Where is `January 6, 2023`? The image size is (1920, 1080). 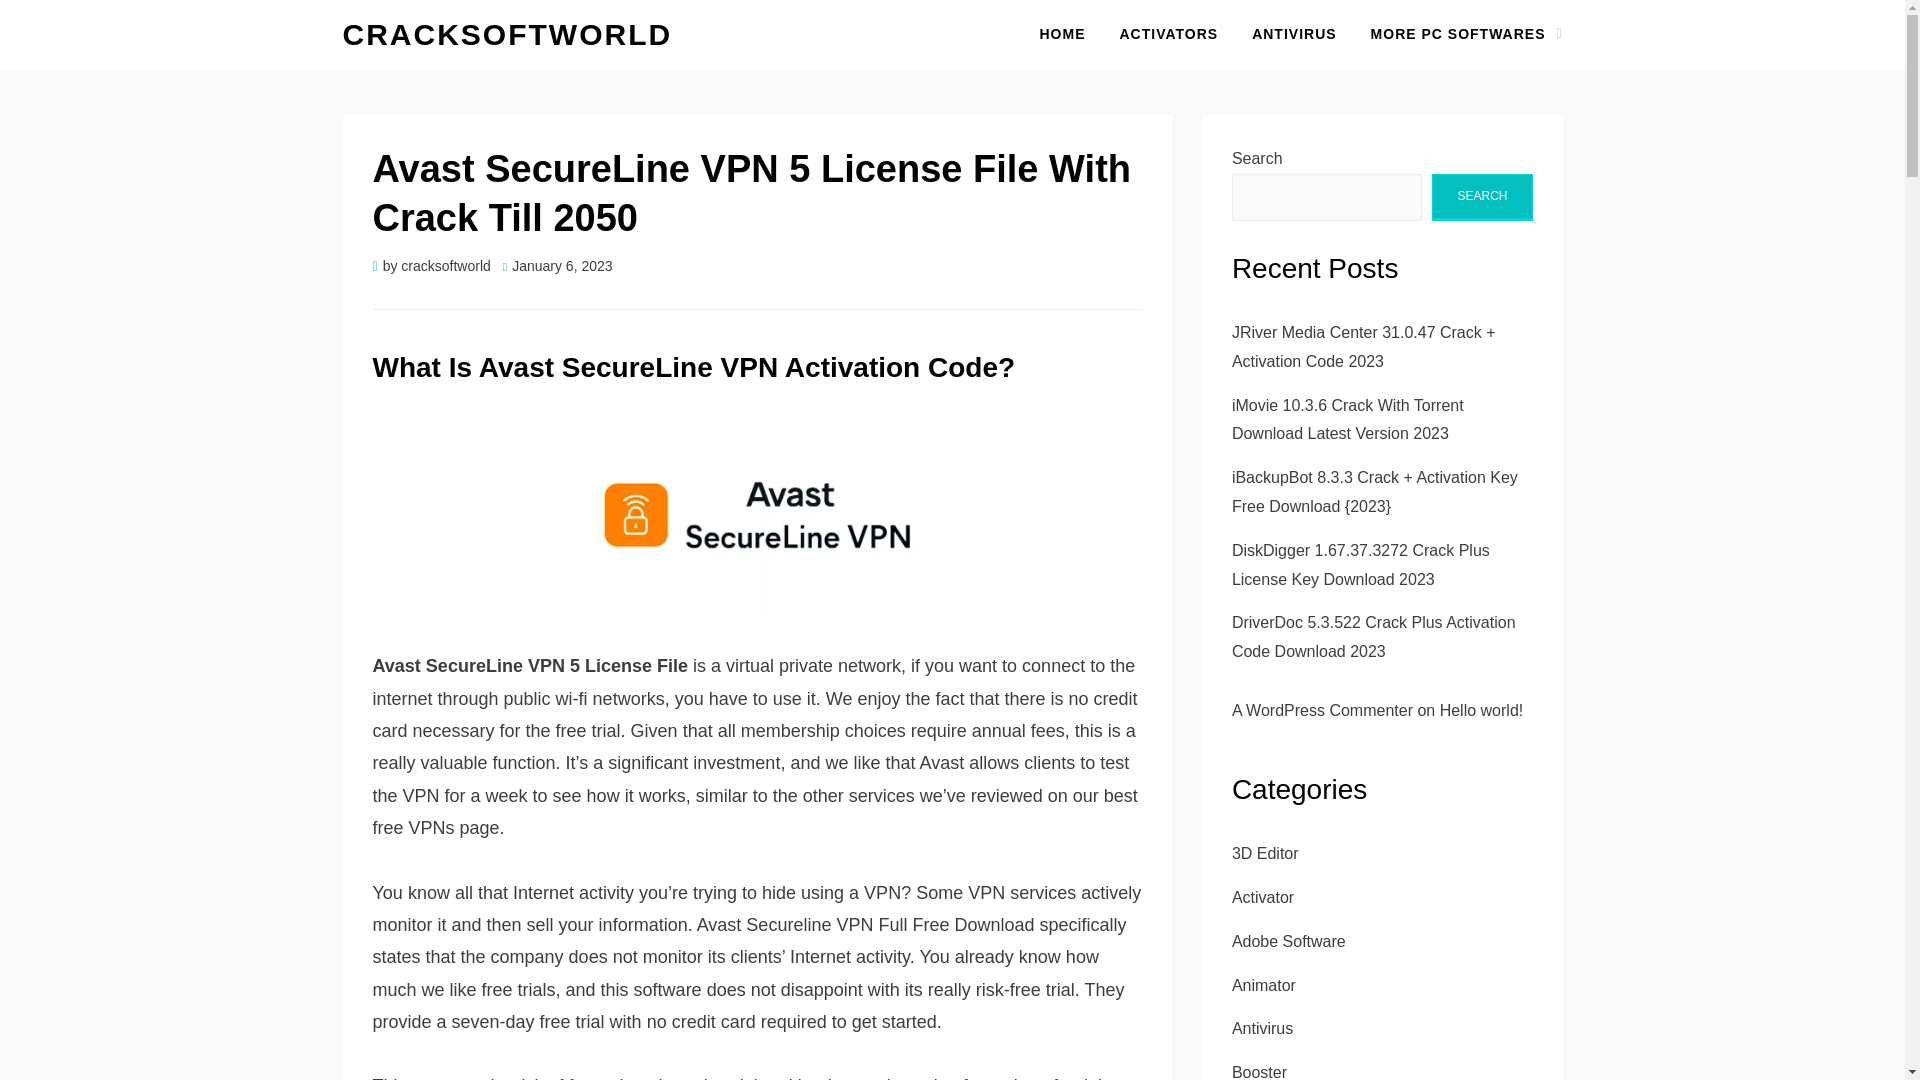
January 6, 2023 is located at coordinates (558, 266).